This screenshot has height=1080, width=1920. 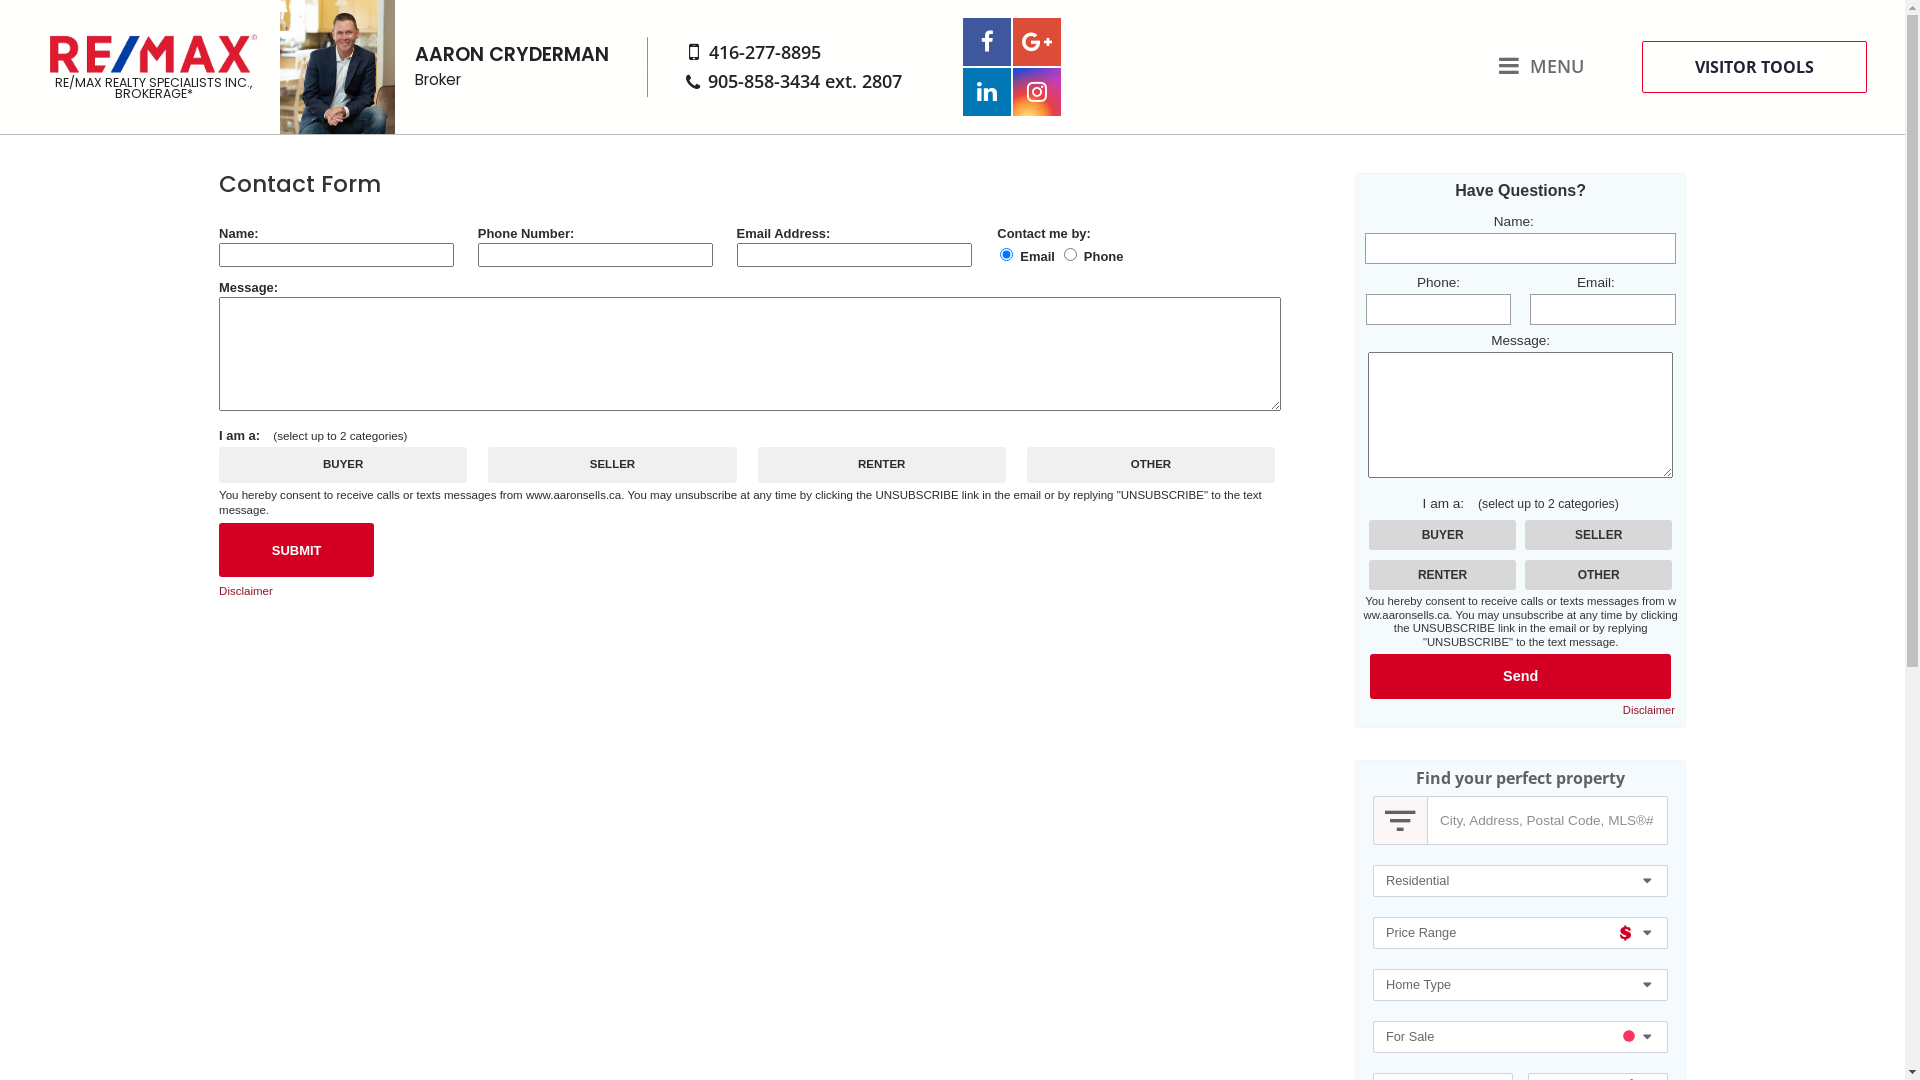 I want to click on Price Range, so click(x=1520, y=933).